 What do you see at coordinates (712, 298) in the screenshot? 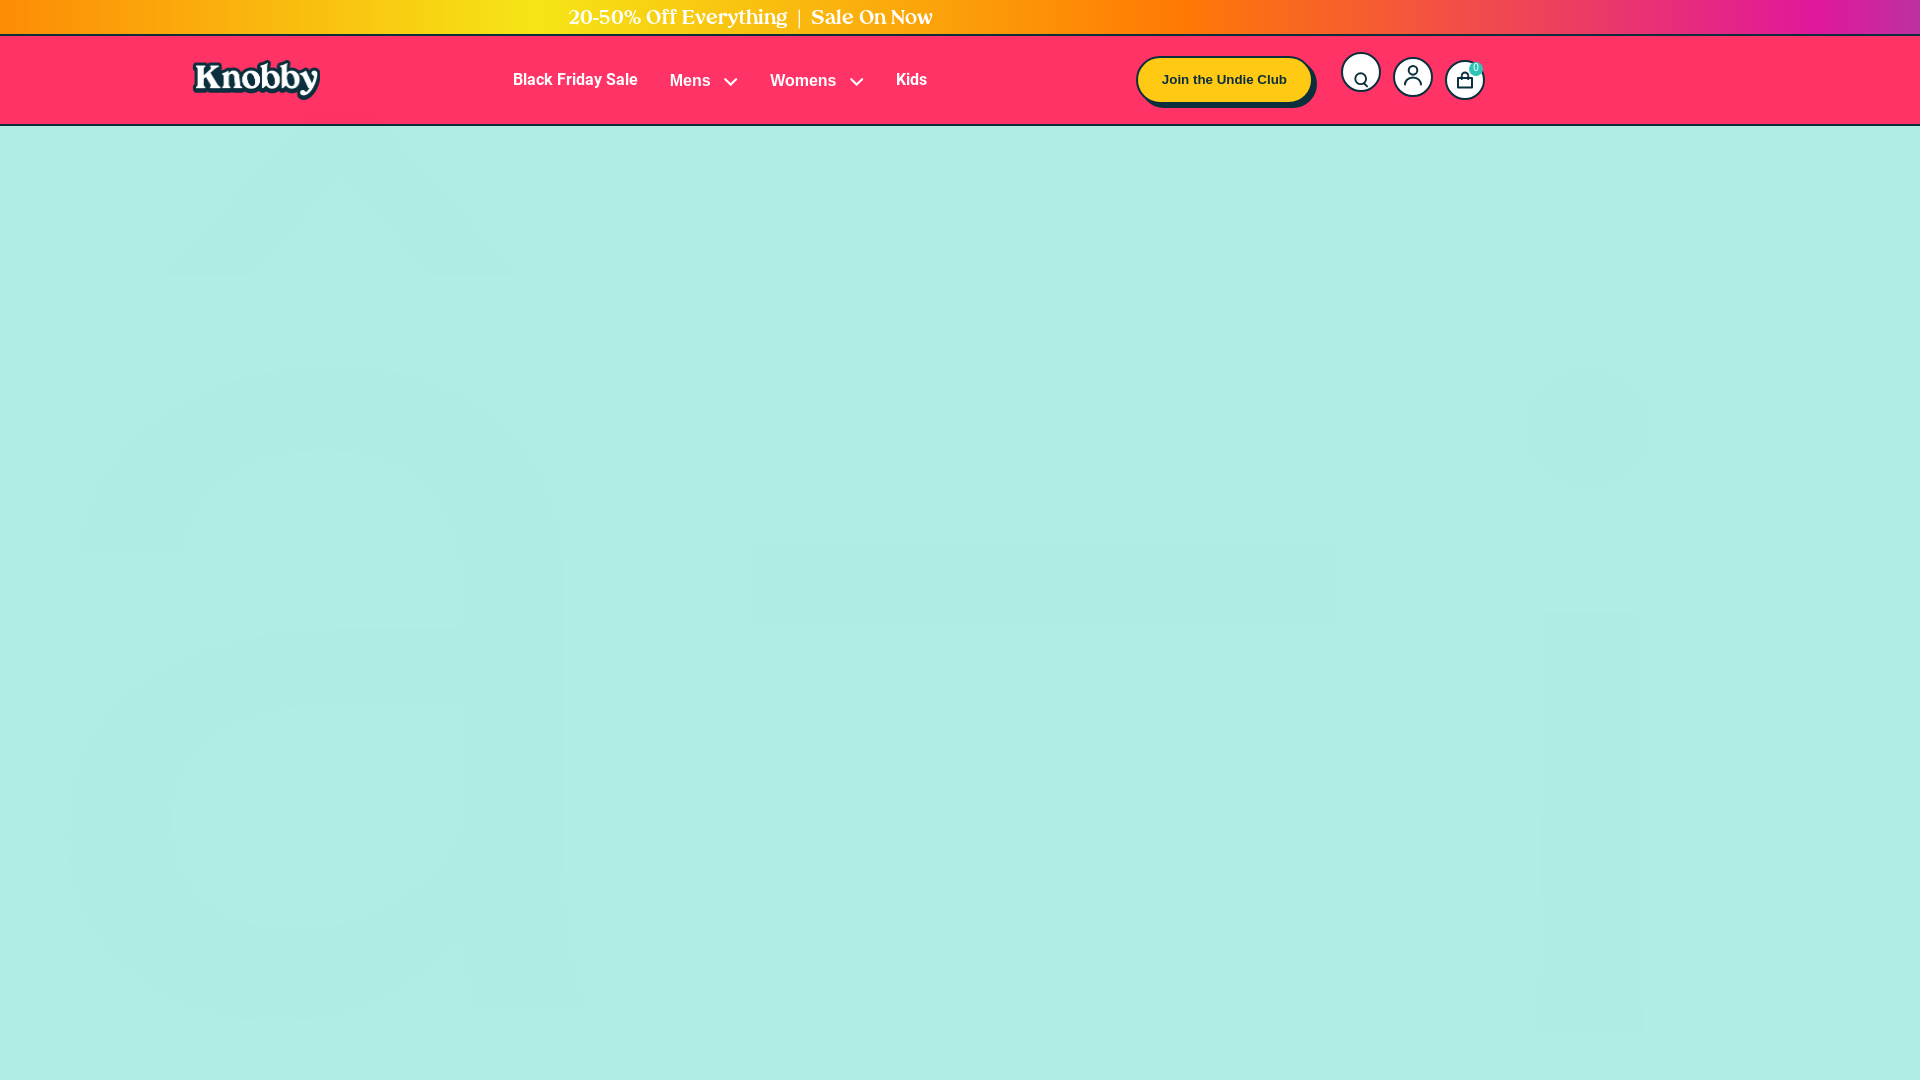
I see `The Story` at bounding box center [712, 298].